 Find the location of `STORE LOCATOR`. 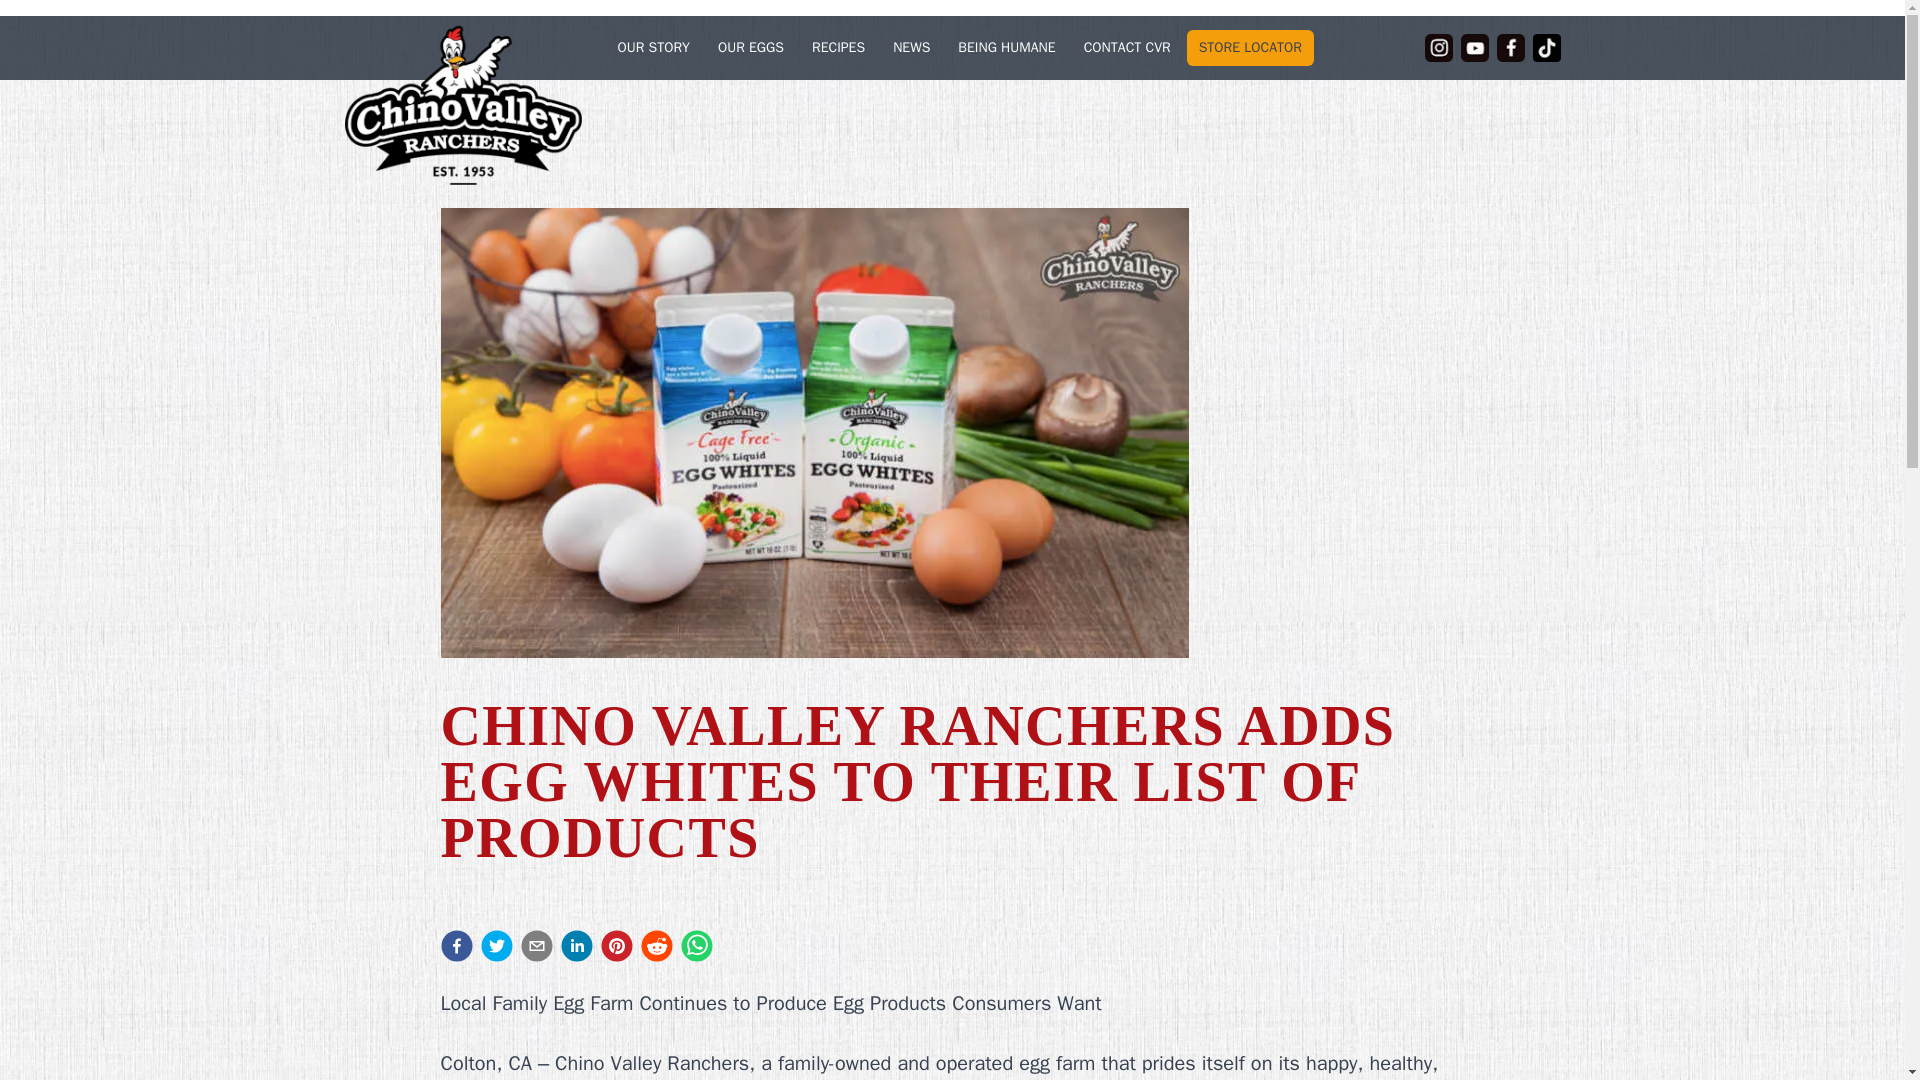

STORE LOCATOR is located at coordinates (1250, 48).